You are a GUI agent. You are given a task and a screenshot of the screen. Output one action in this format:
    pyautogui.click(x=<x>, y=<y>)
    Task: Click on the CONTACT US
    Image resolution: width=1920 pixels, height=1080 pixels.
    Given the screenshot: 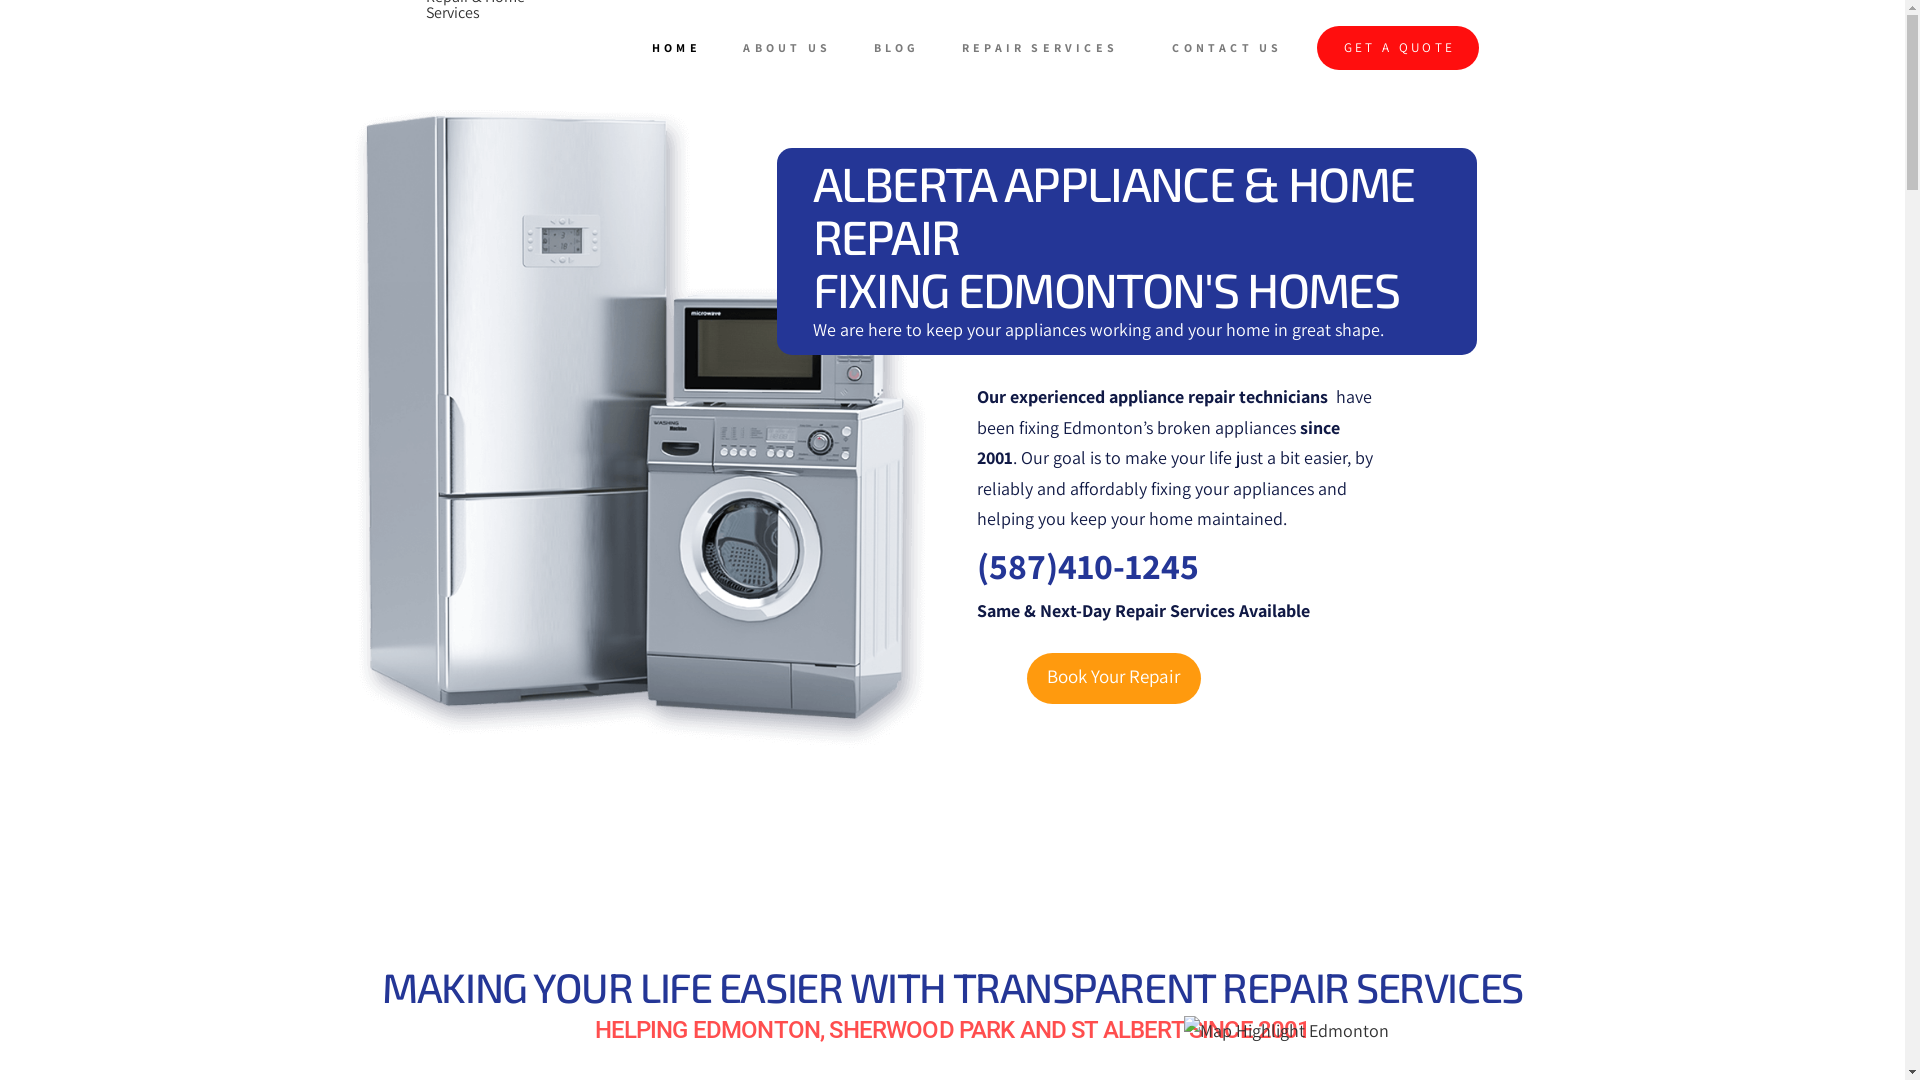 What is the action you would take?
    pyautogui.click(x=1232, y=48)
    